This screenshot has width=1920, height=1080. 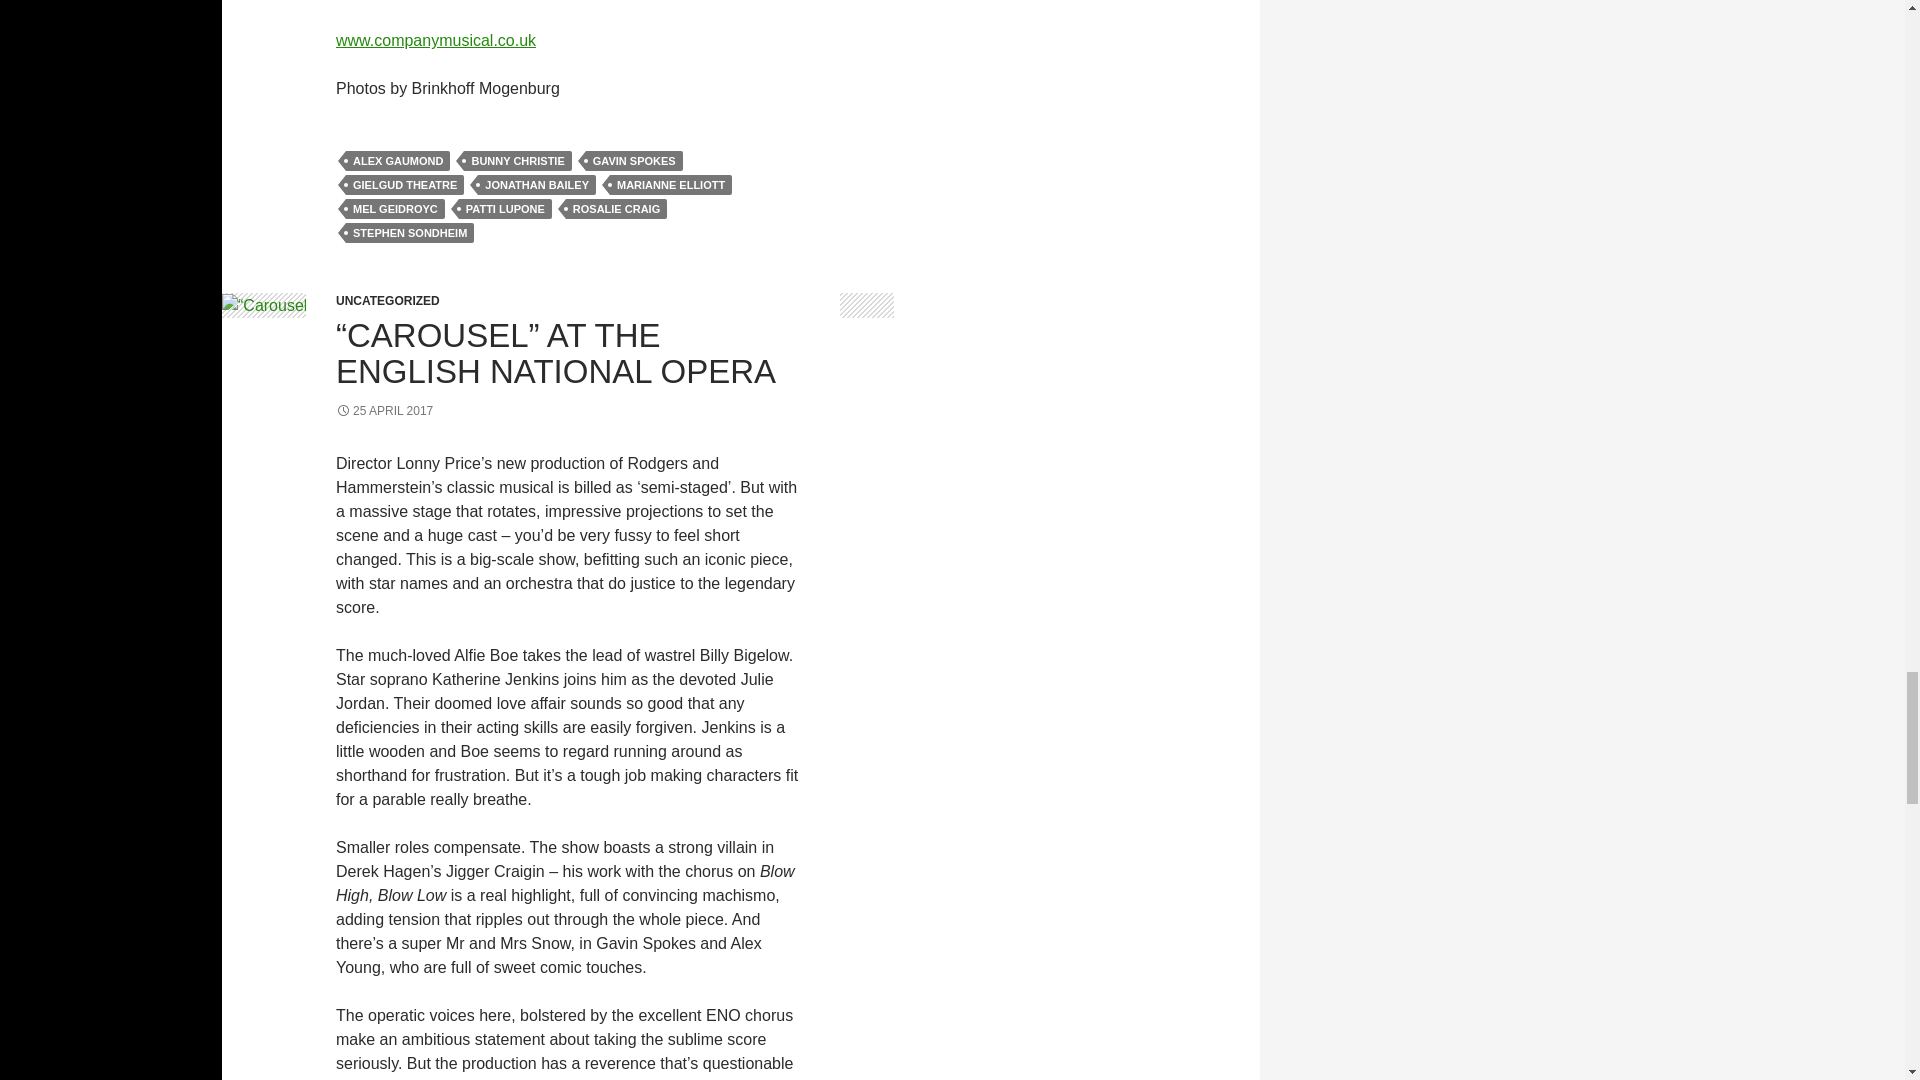 I want to click on JONATHAN BAILEY, so click(x=536, y=184).